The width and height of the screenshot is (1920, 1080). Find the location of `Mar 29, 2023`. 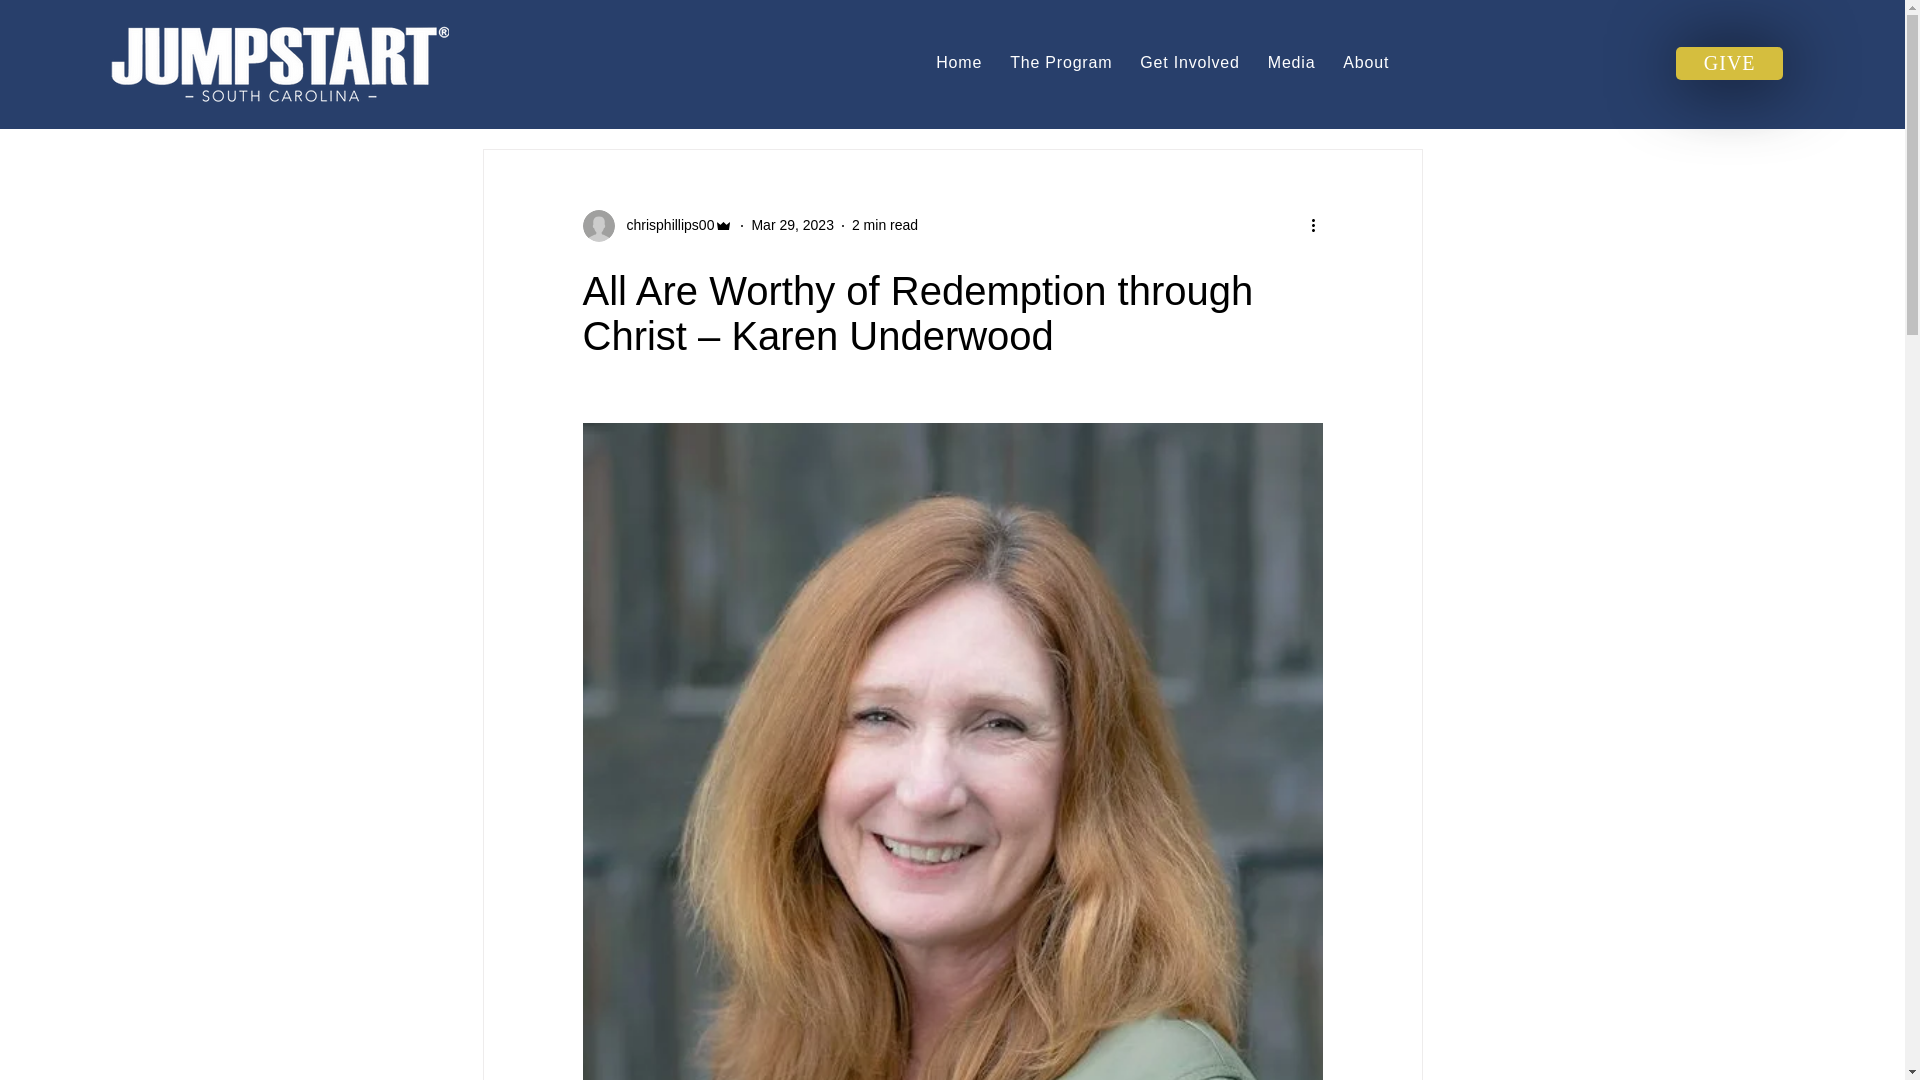

Mar 29, 2023 is located at coordinates (792, 225).